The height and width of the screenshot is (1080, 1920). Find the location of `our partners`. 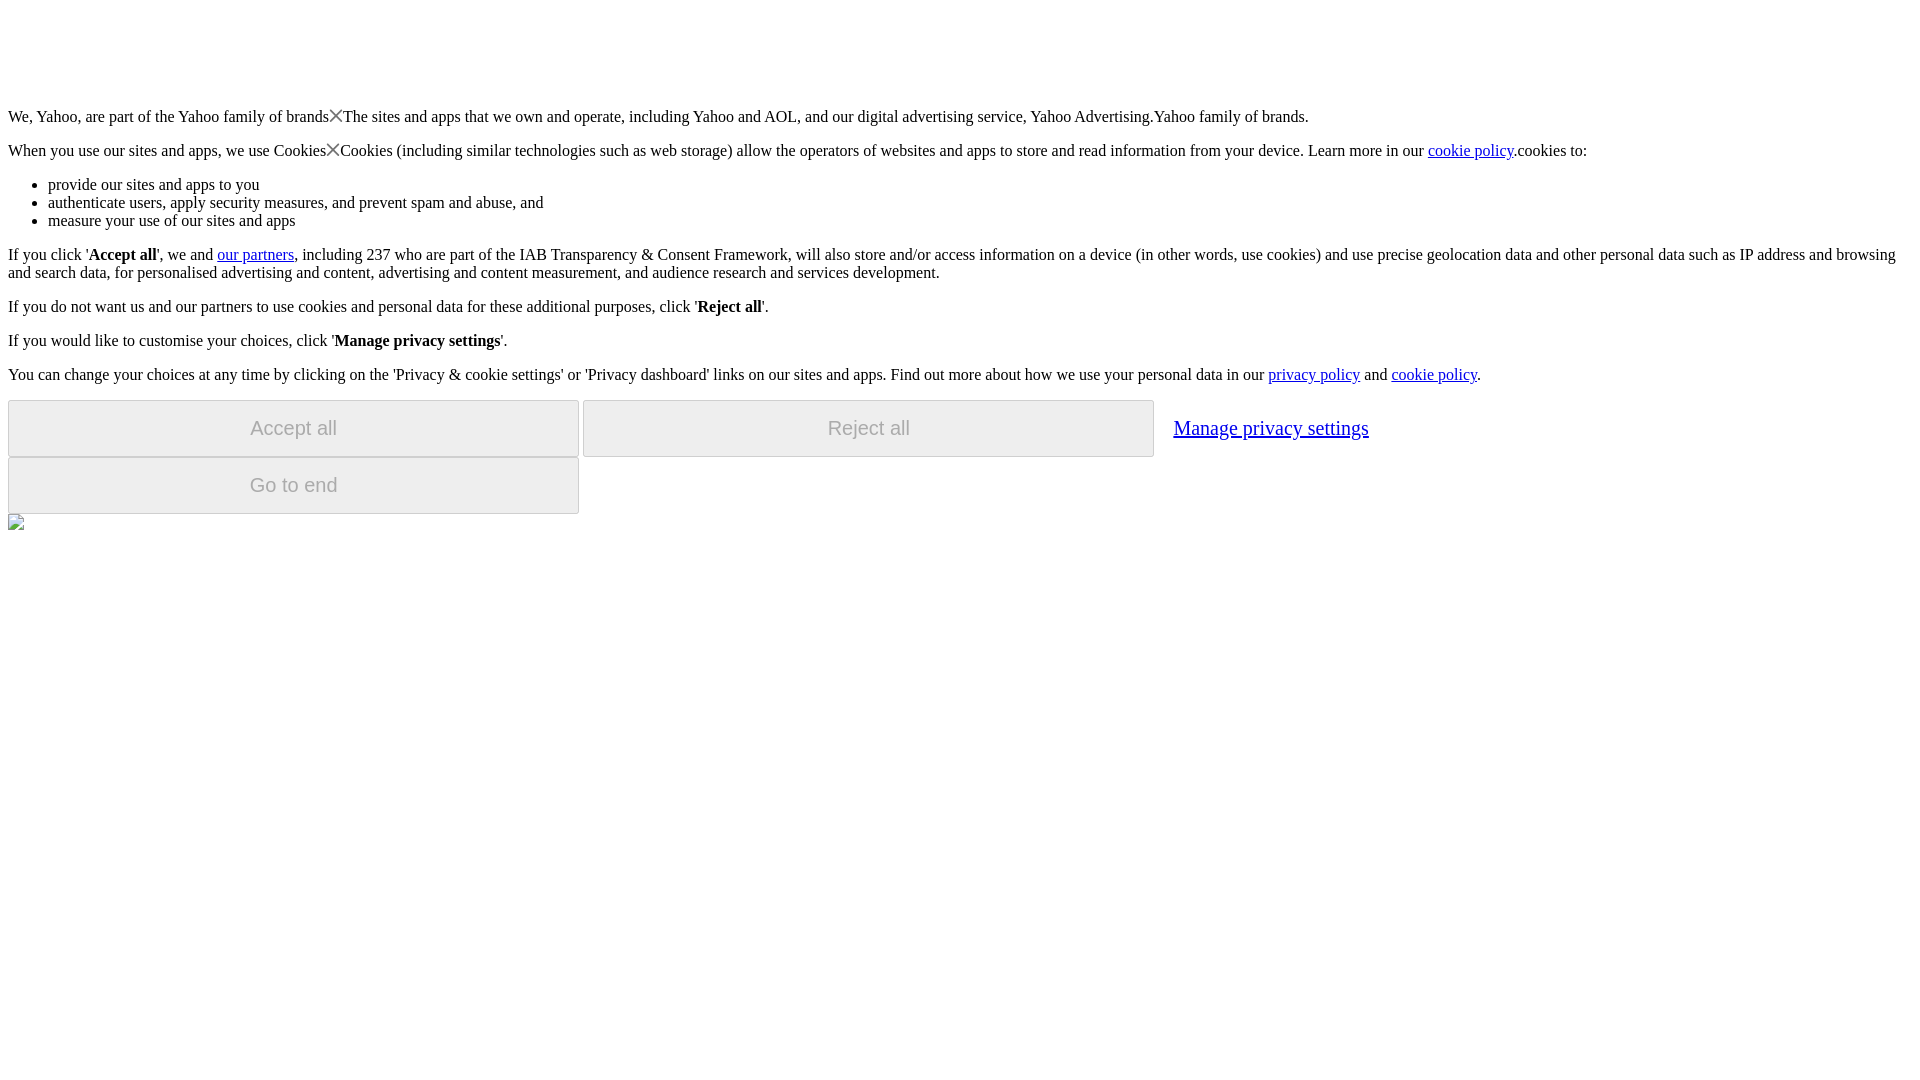

our partners is located at coordinates (254, 254).